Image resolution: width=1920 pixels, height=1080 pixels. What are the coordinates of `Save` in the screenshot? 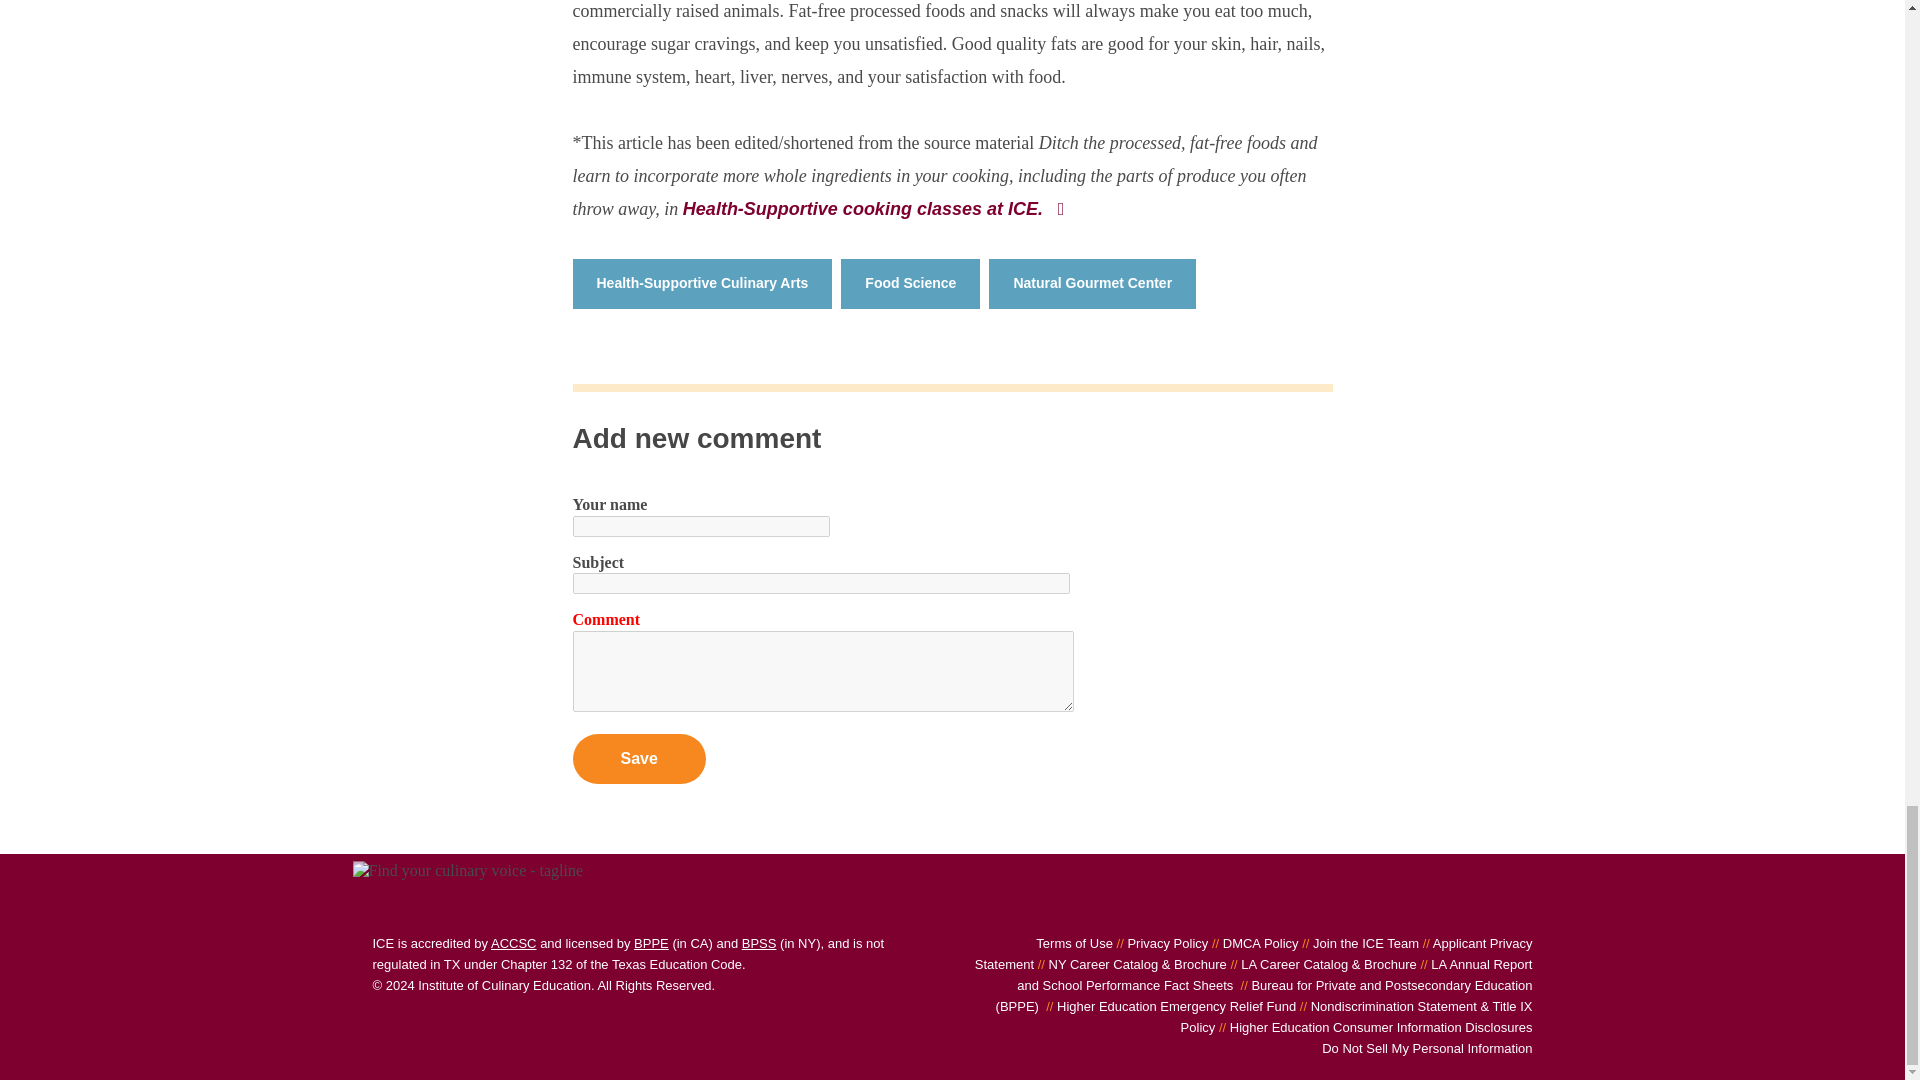 It's located at (638, 759).